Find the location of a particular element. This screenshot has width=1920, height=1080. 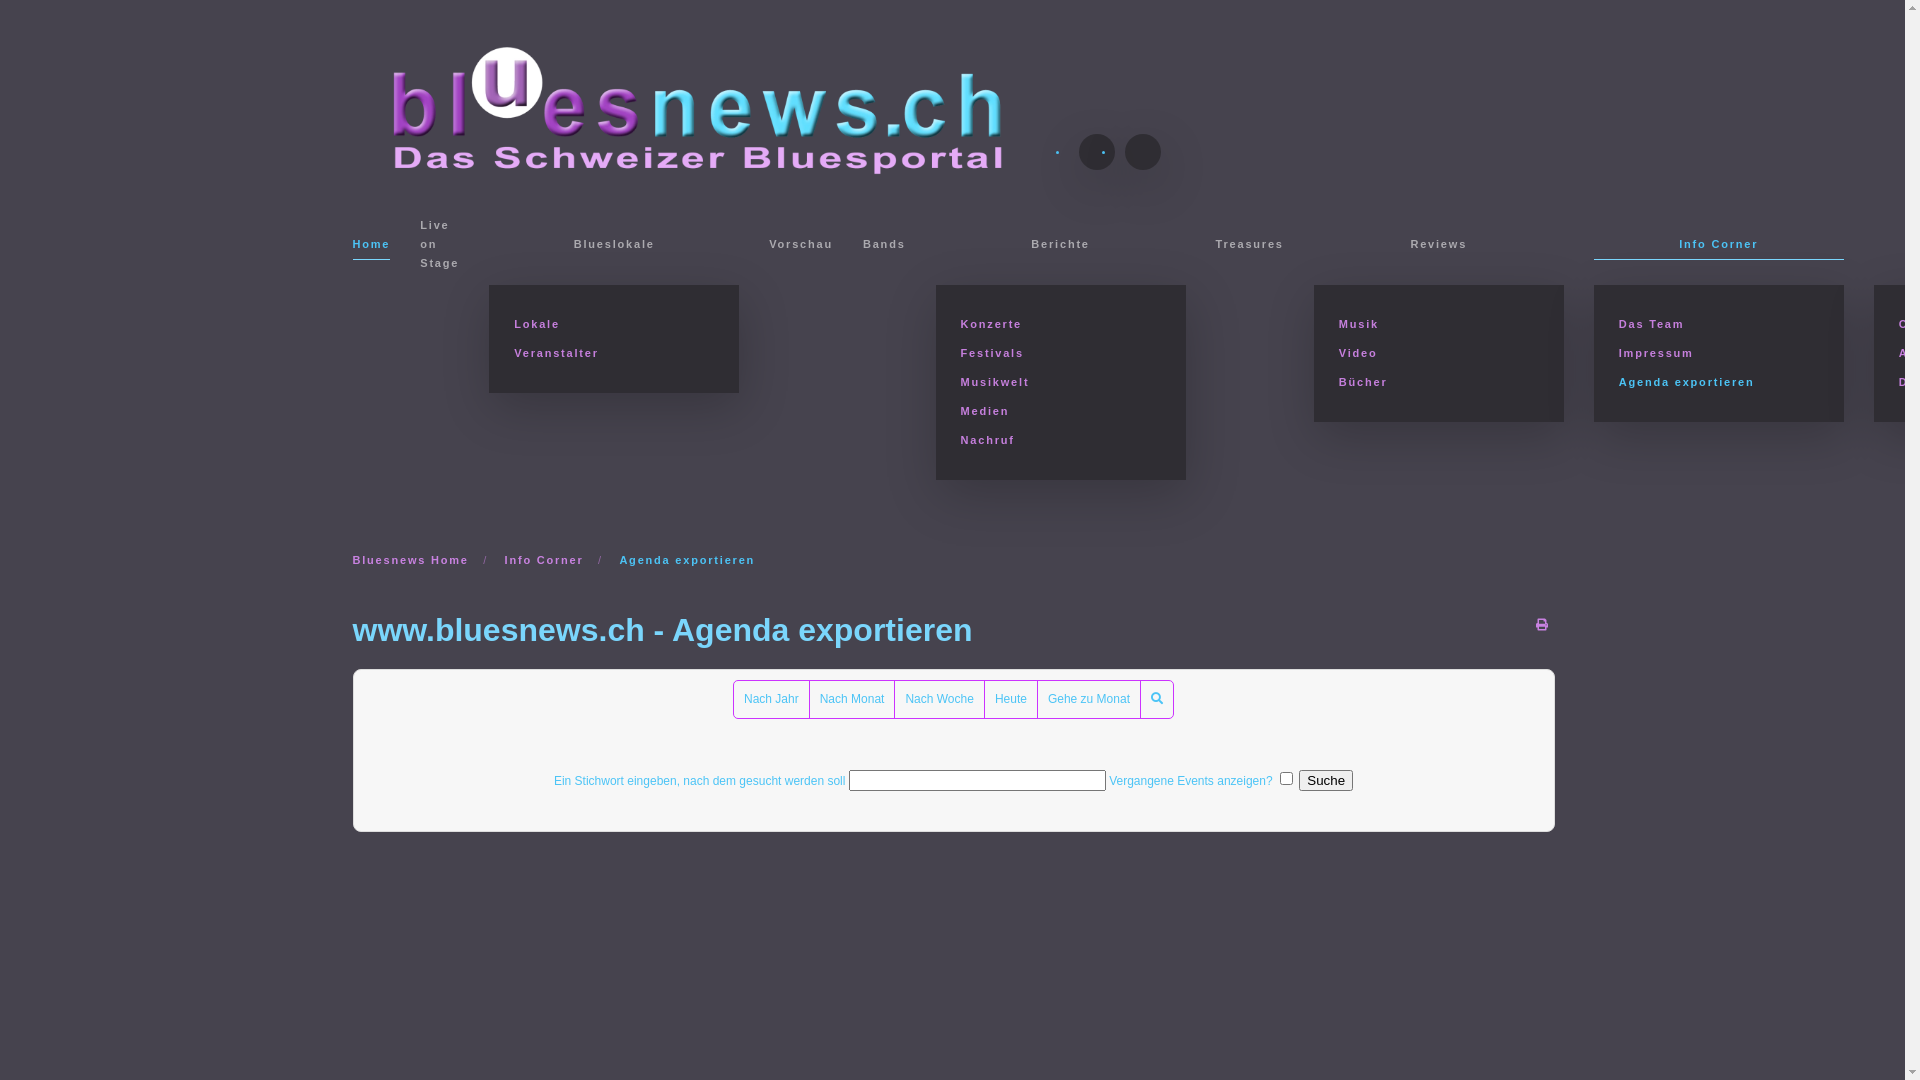

Konzerte is located at coordinates (1061, 324).